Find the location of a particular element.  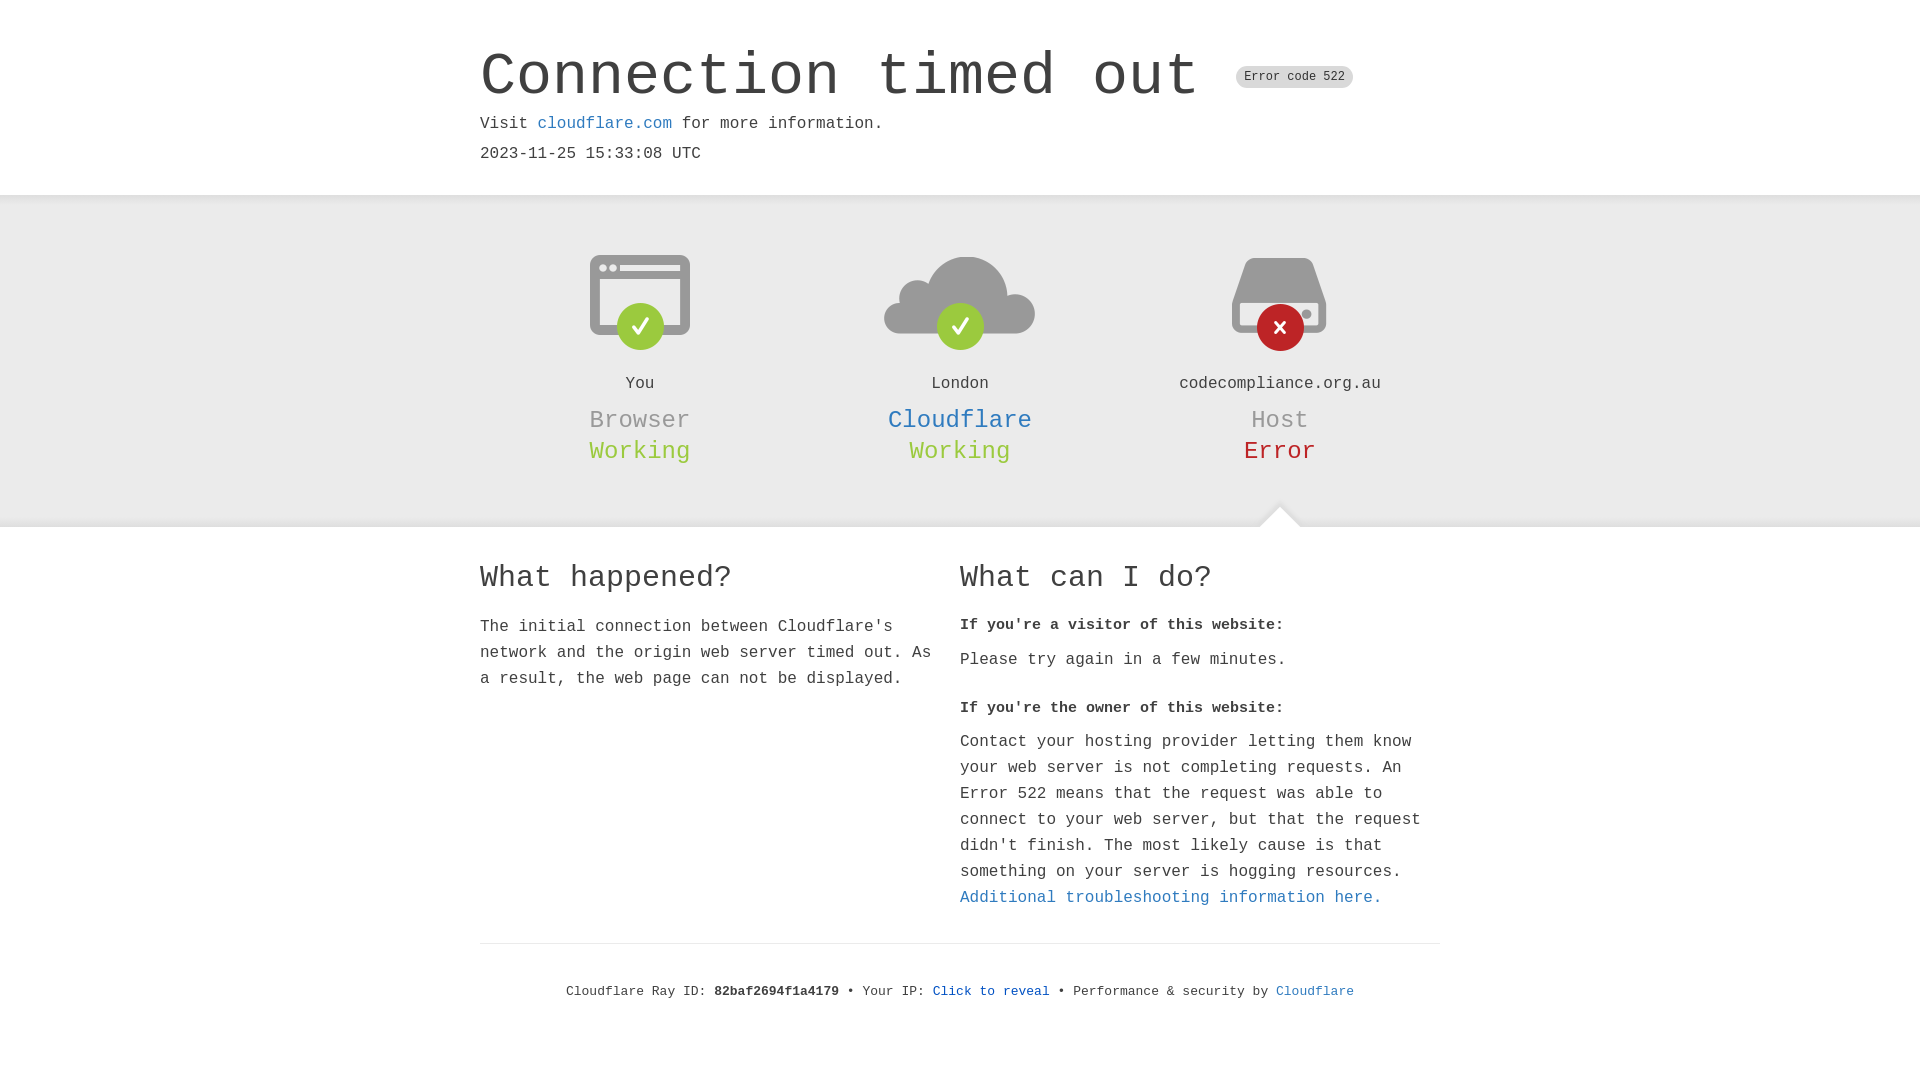

Additional troubleshooting information here. is located at coordinates (1171, 898).